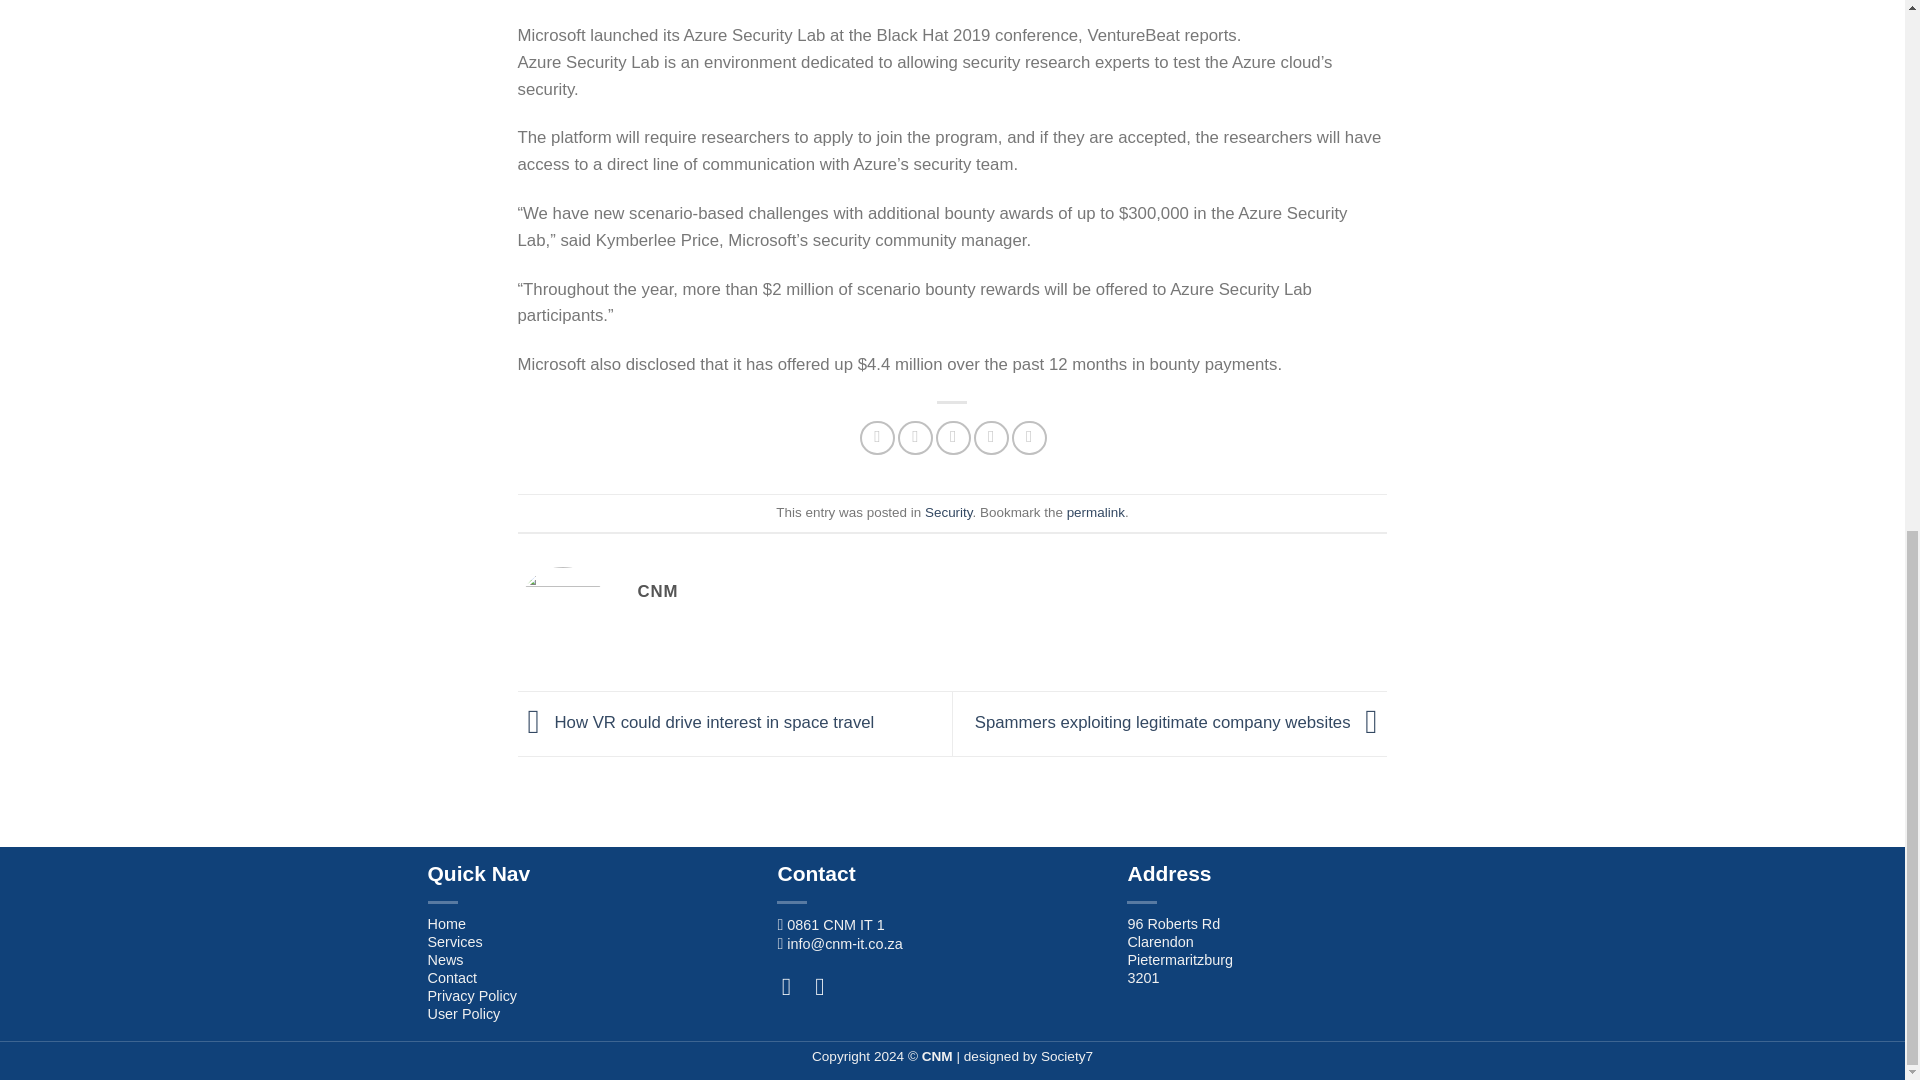  I want to click on Pin on Pinterest, so click(991, 438).